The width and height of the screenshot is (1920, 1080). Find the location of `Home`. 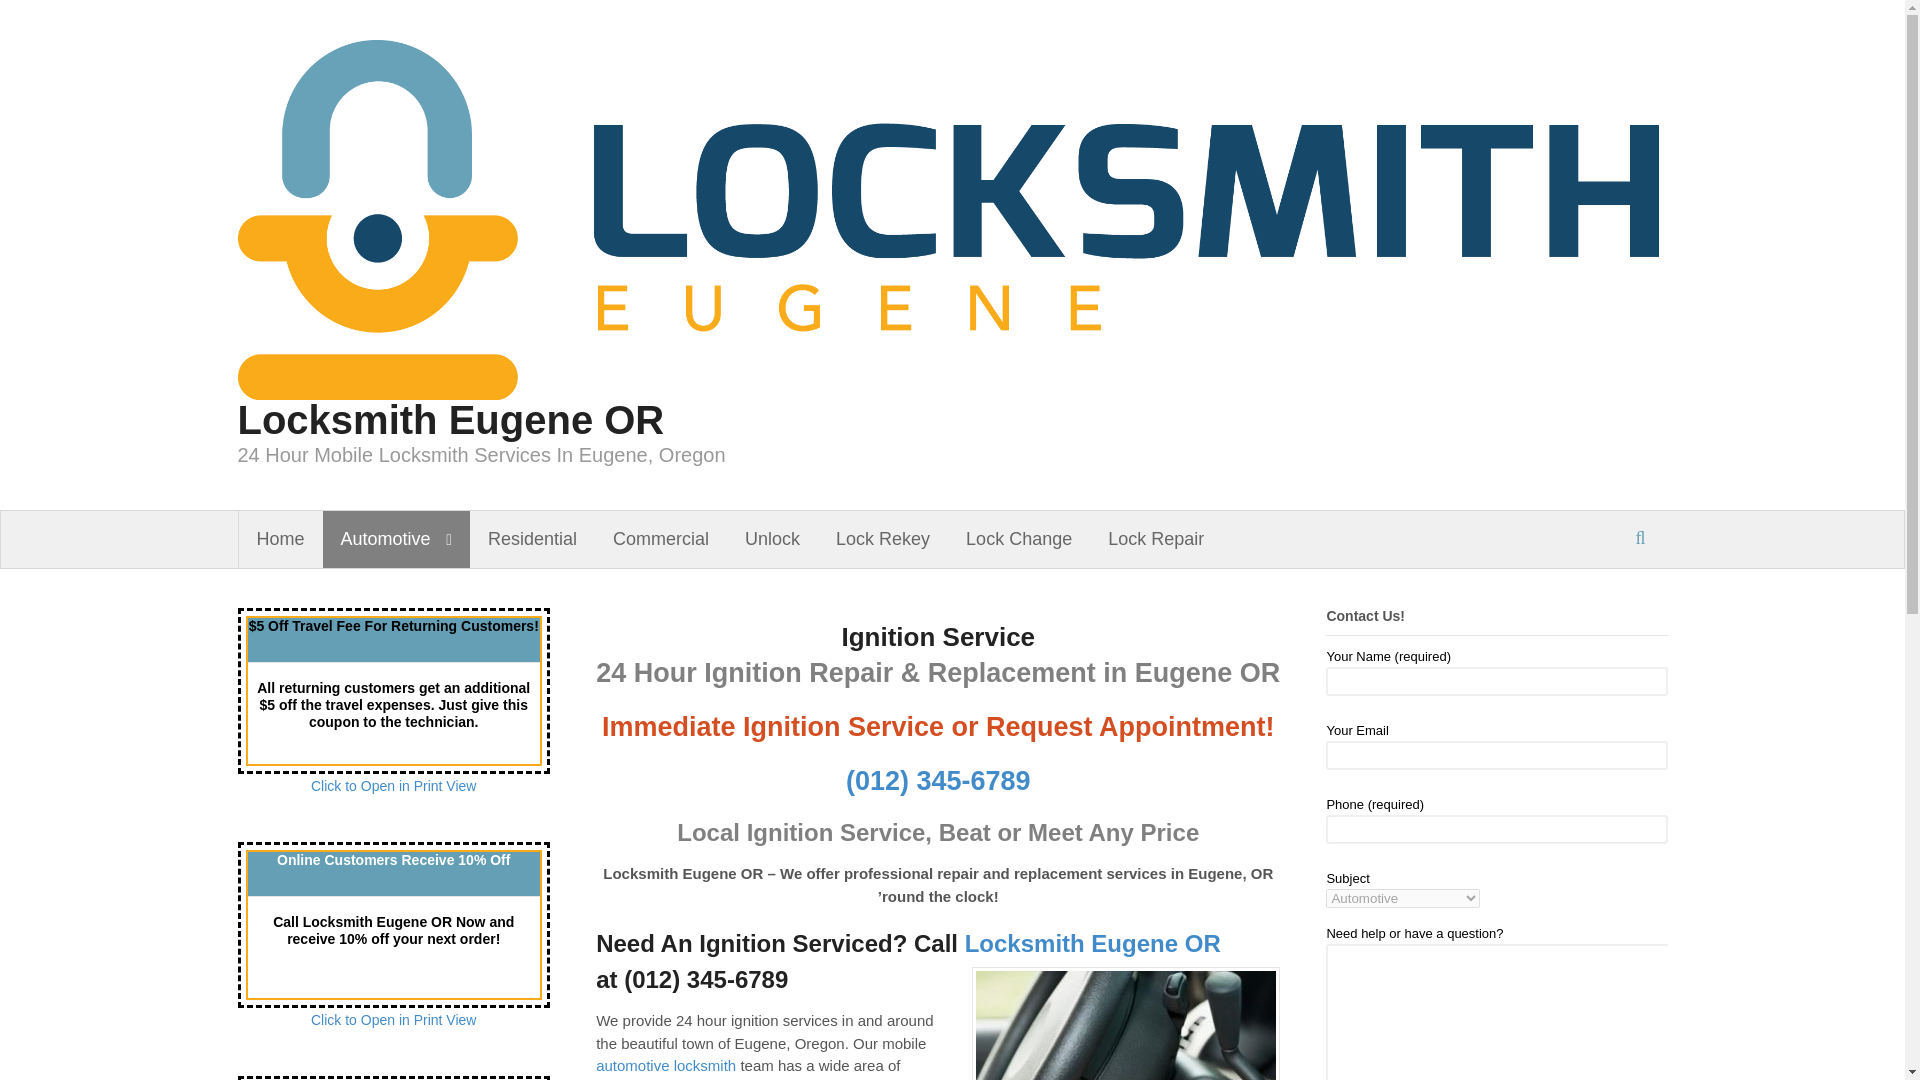

Home is located at coordinates (280, 538).